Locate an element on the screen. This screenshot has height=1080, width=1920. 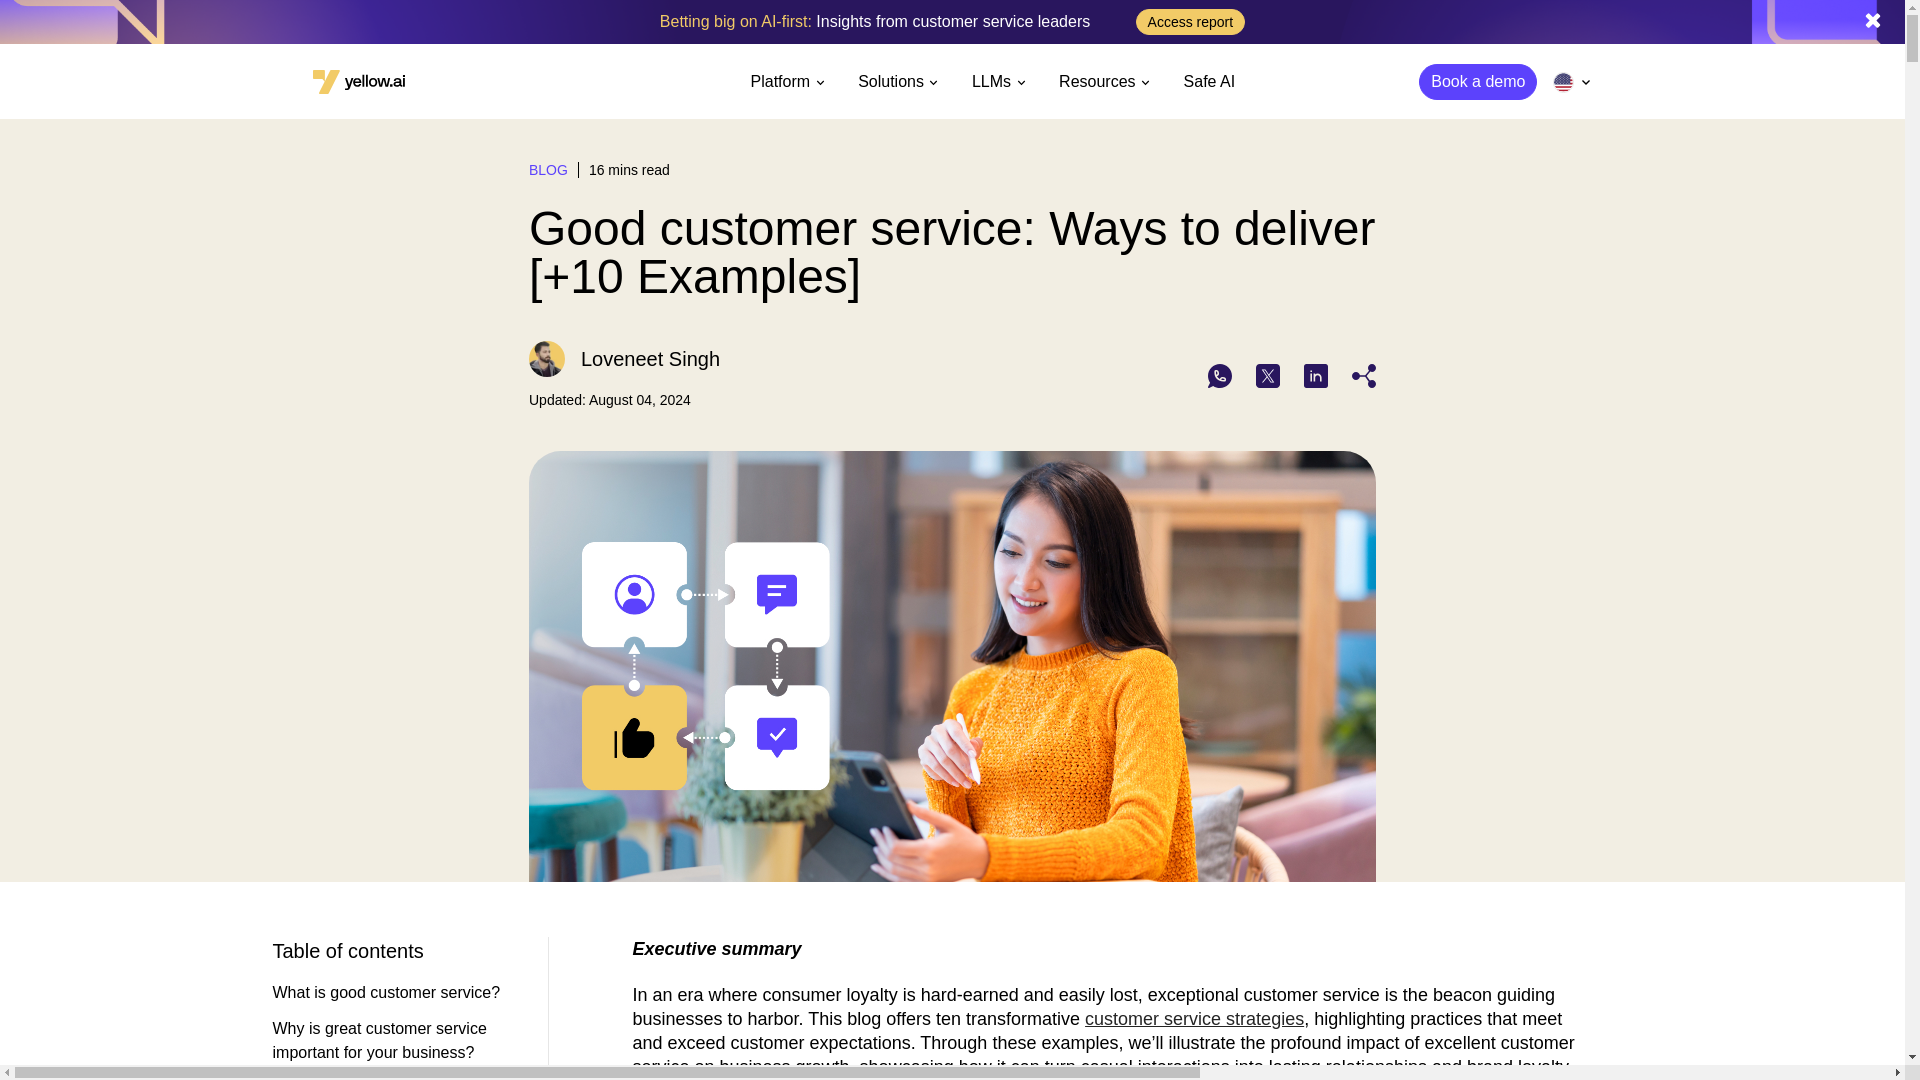
Safe AI is located at coordinates (1210, 82).